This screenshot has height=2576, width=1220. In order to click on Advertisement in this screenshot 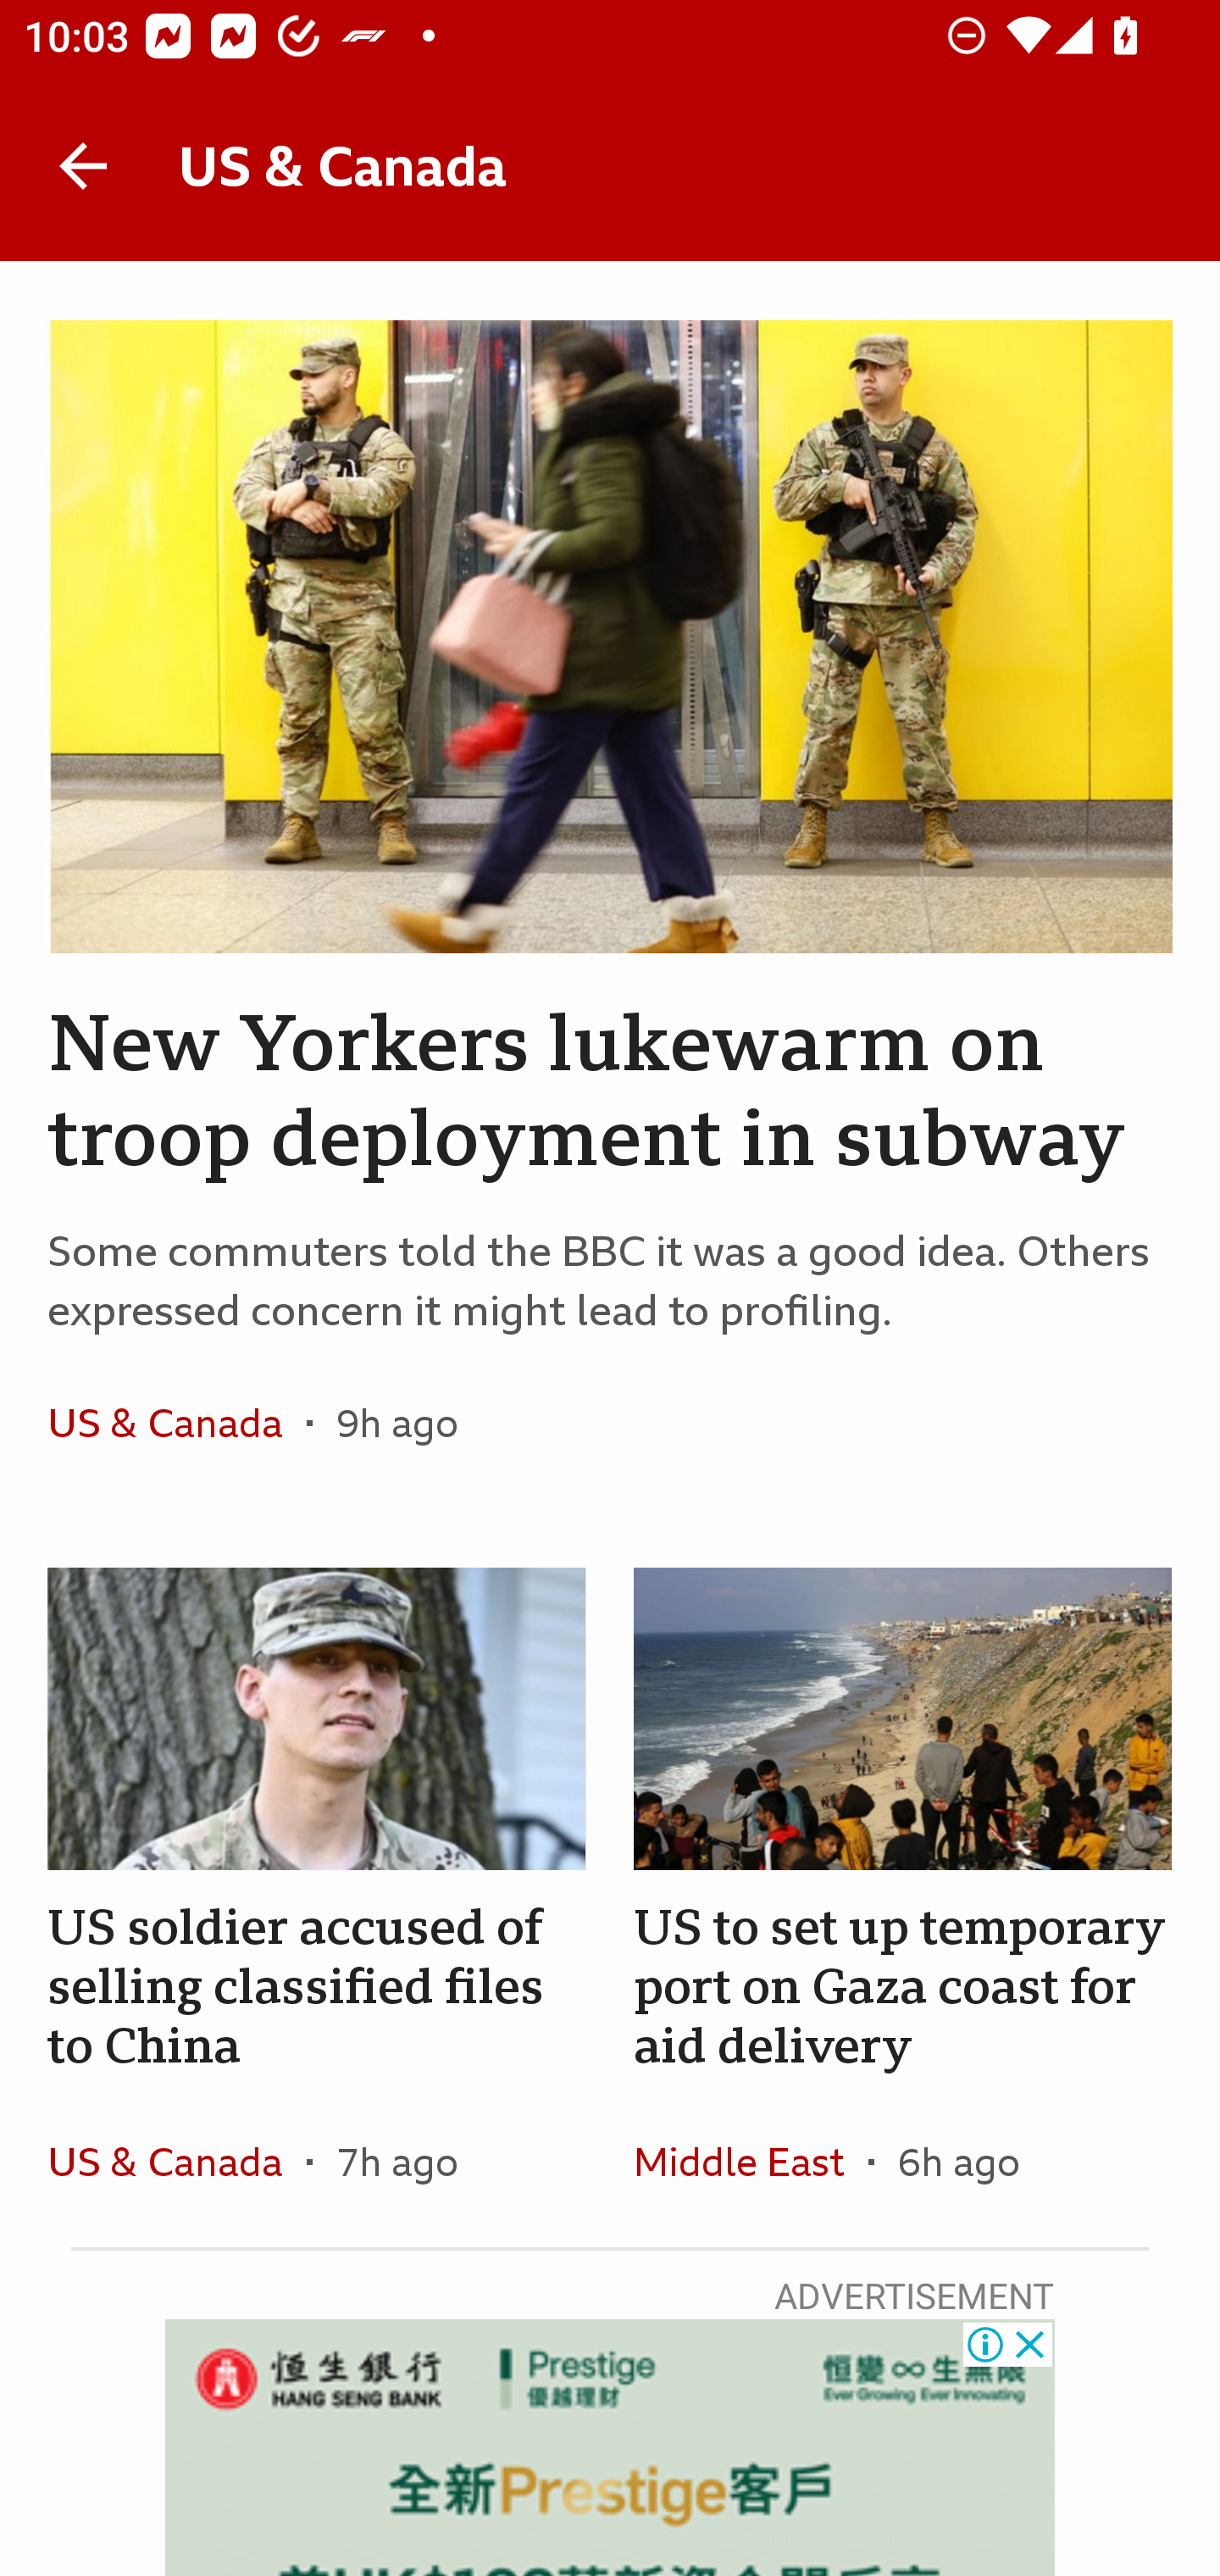, I will do `click(610, 2447)`.